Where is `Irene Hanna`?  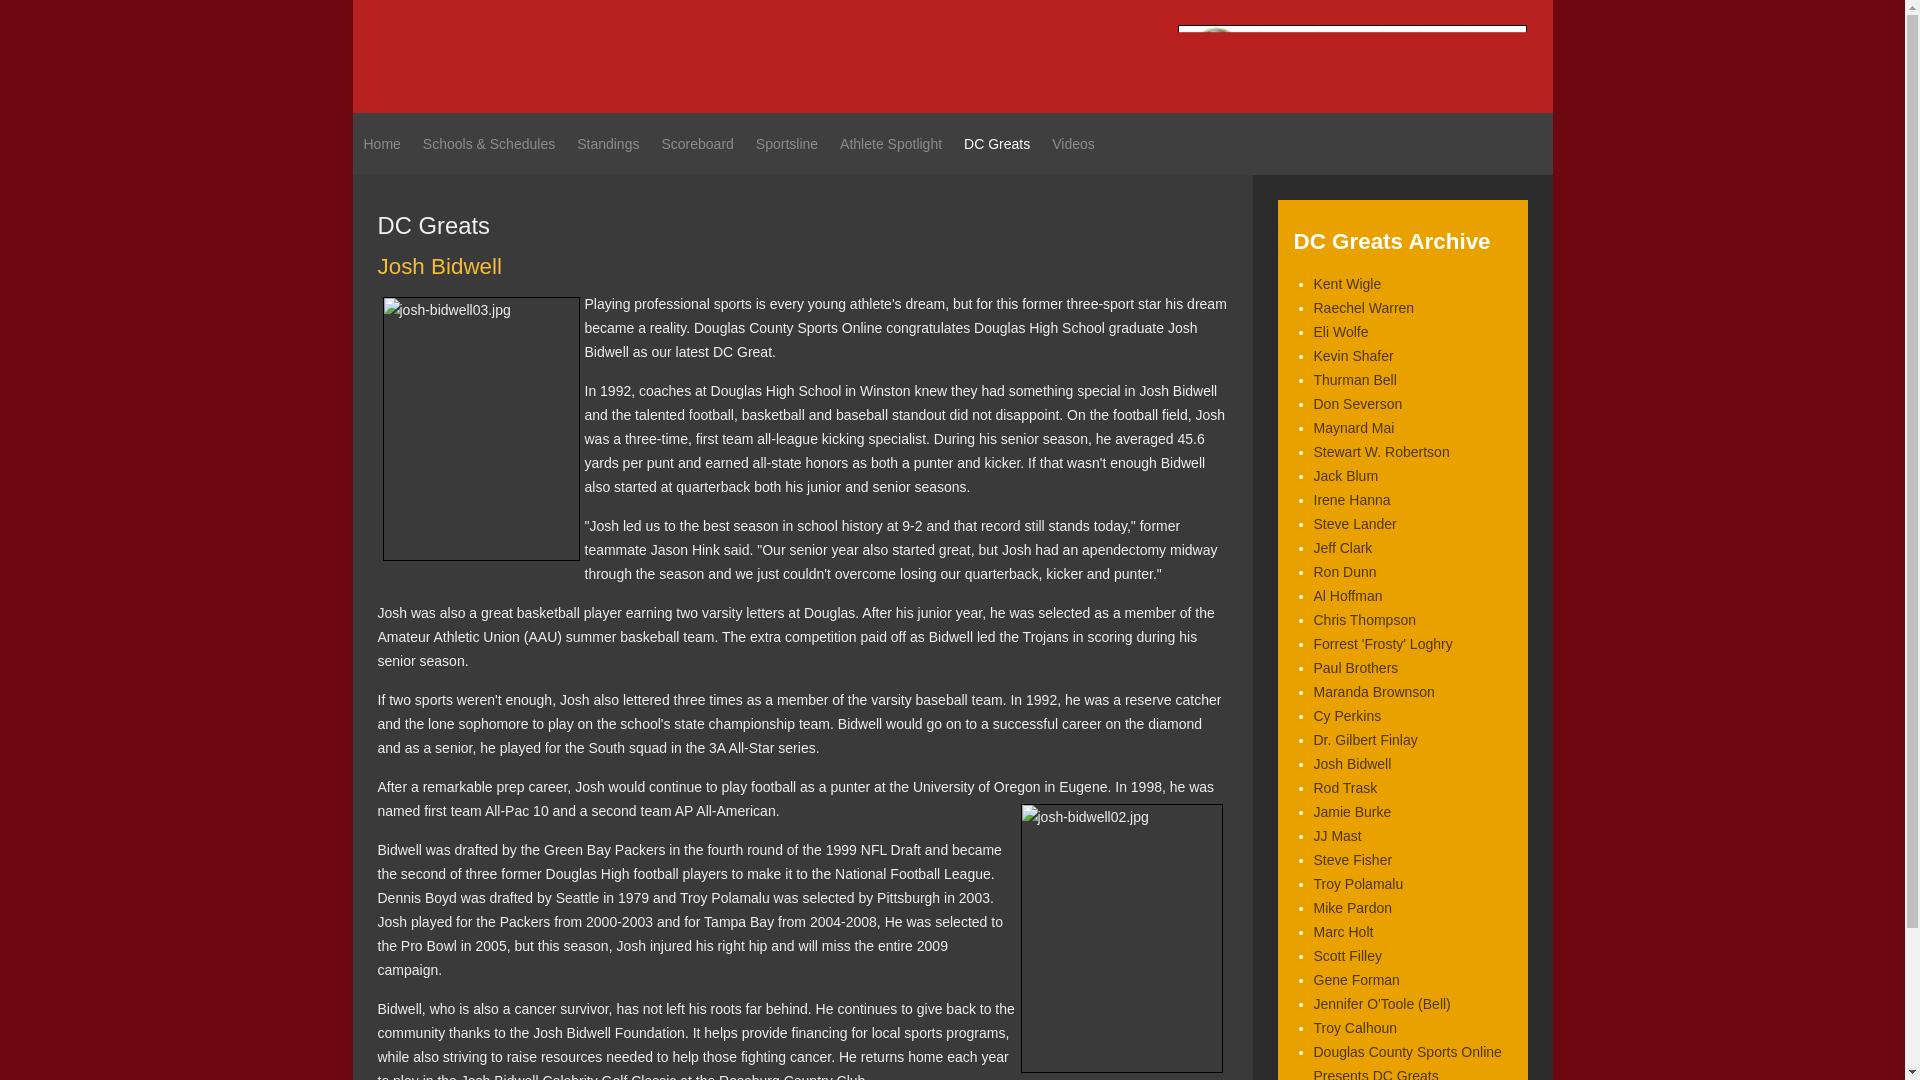 Irene Hanna is located at coordinates (1352, 500).